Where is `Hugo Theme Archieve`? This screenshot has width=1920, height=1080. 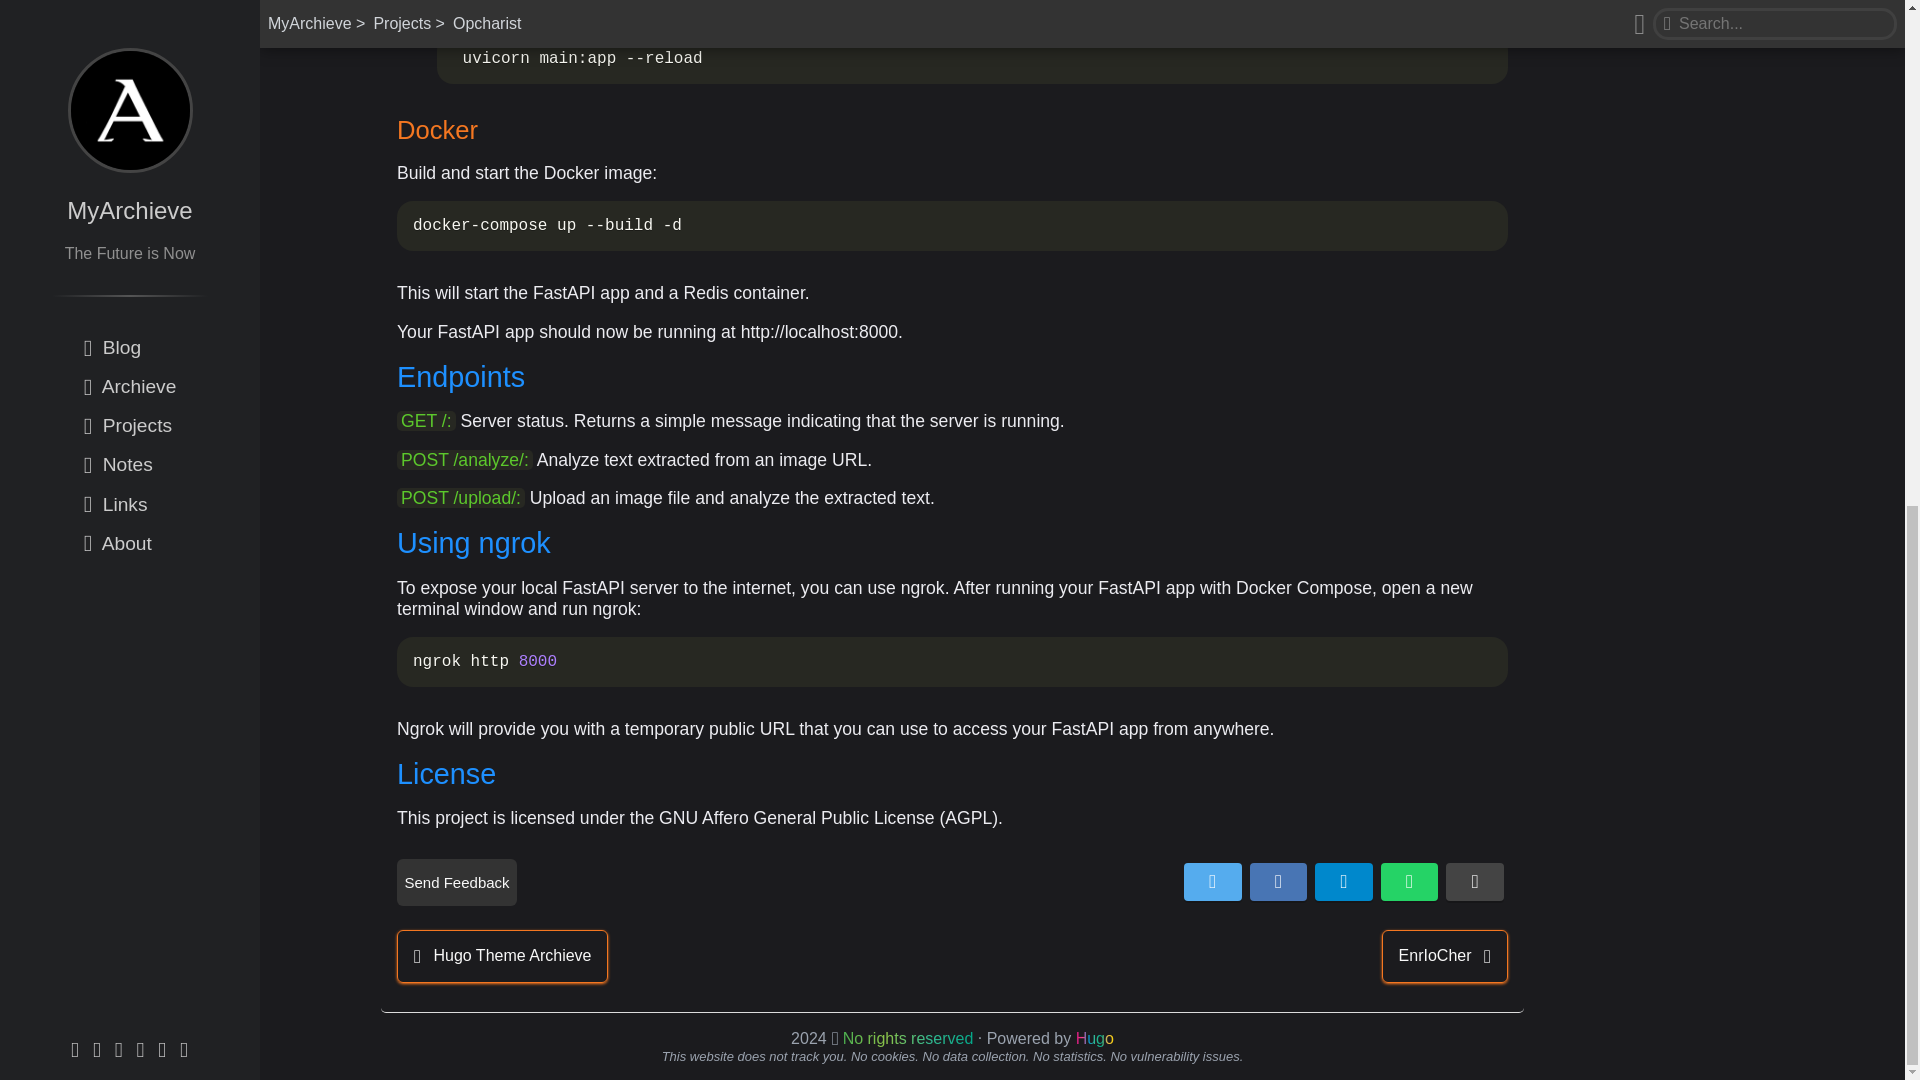
Hugo Theme Archieve is located at coordinates (502, 956).